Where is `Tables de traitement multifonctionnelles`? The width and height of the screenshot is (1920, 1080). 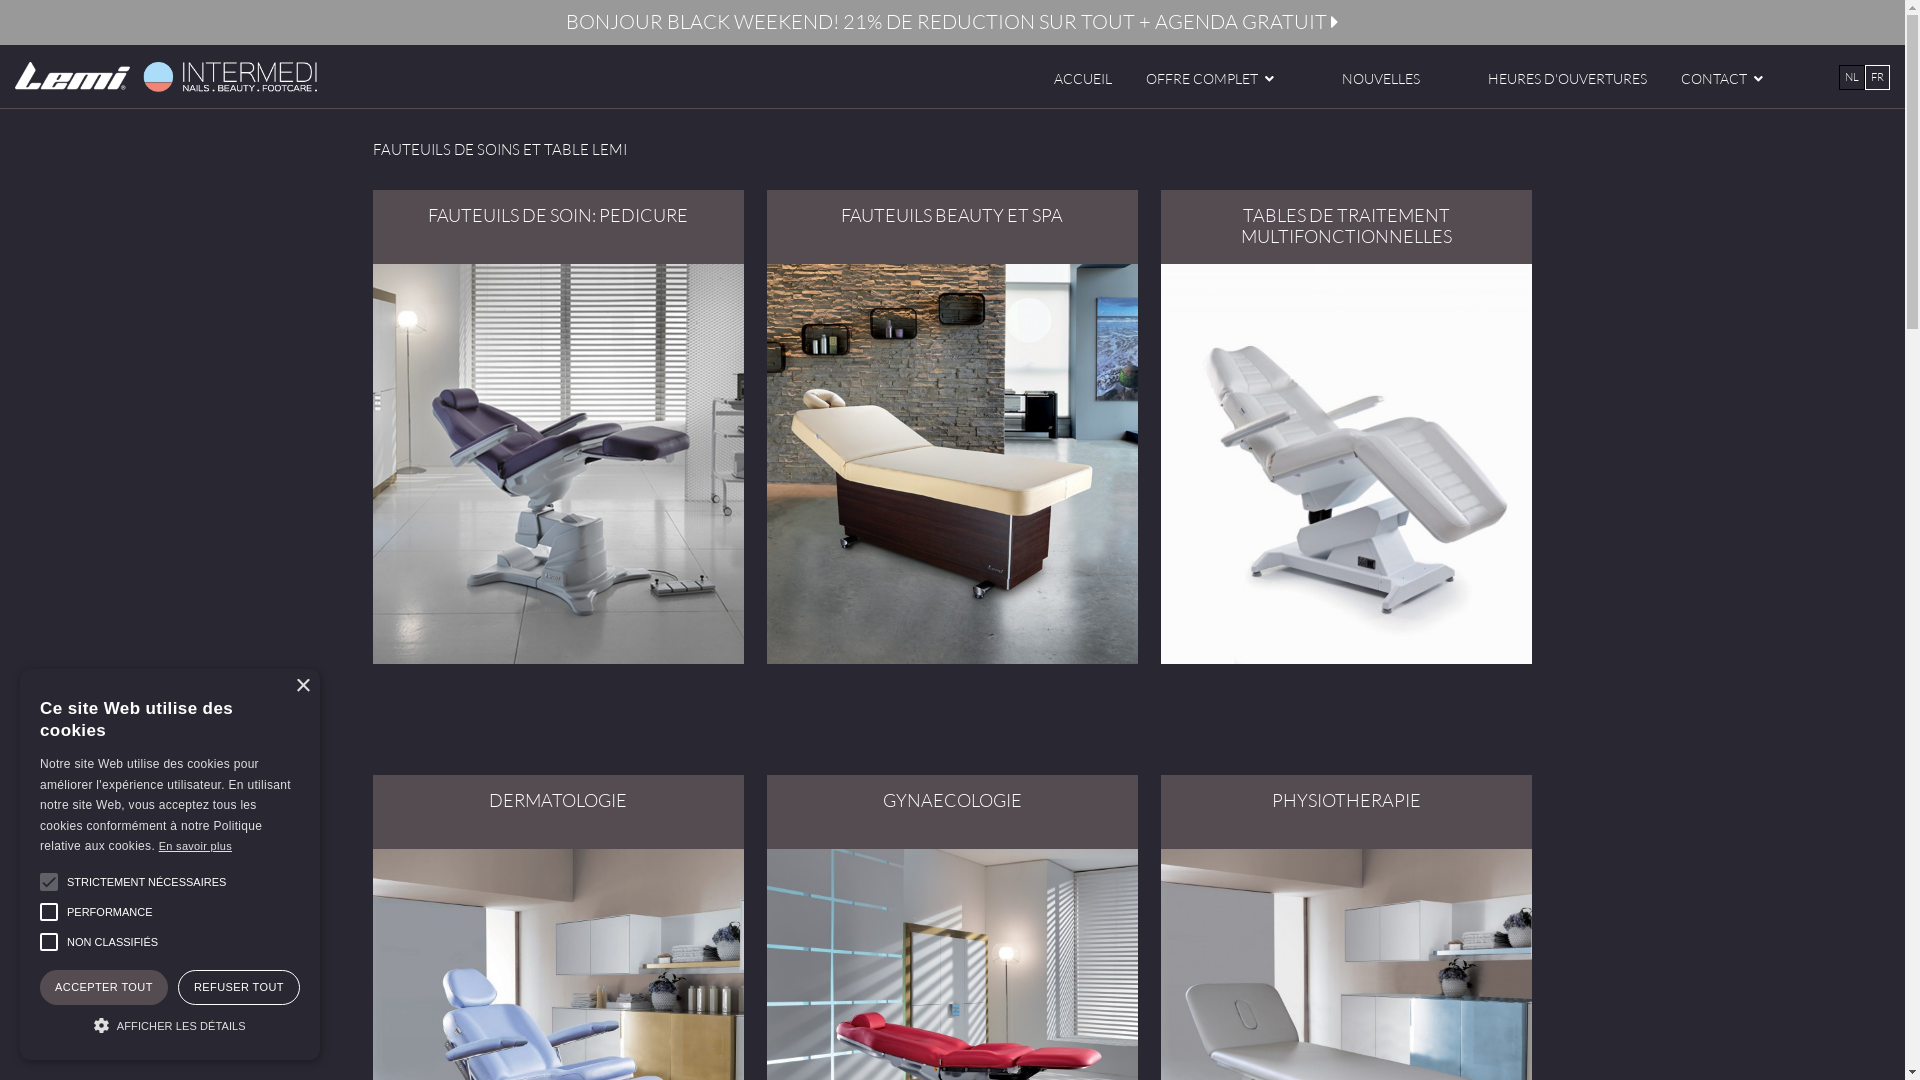
Tables de traitement multifonctionnelles is located at coordinates (1346, 464).